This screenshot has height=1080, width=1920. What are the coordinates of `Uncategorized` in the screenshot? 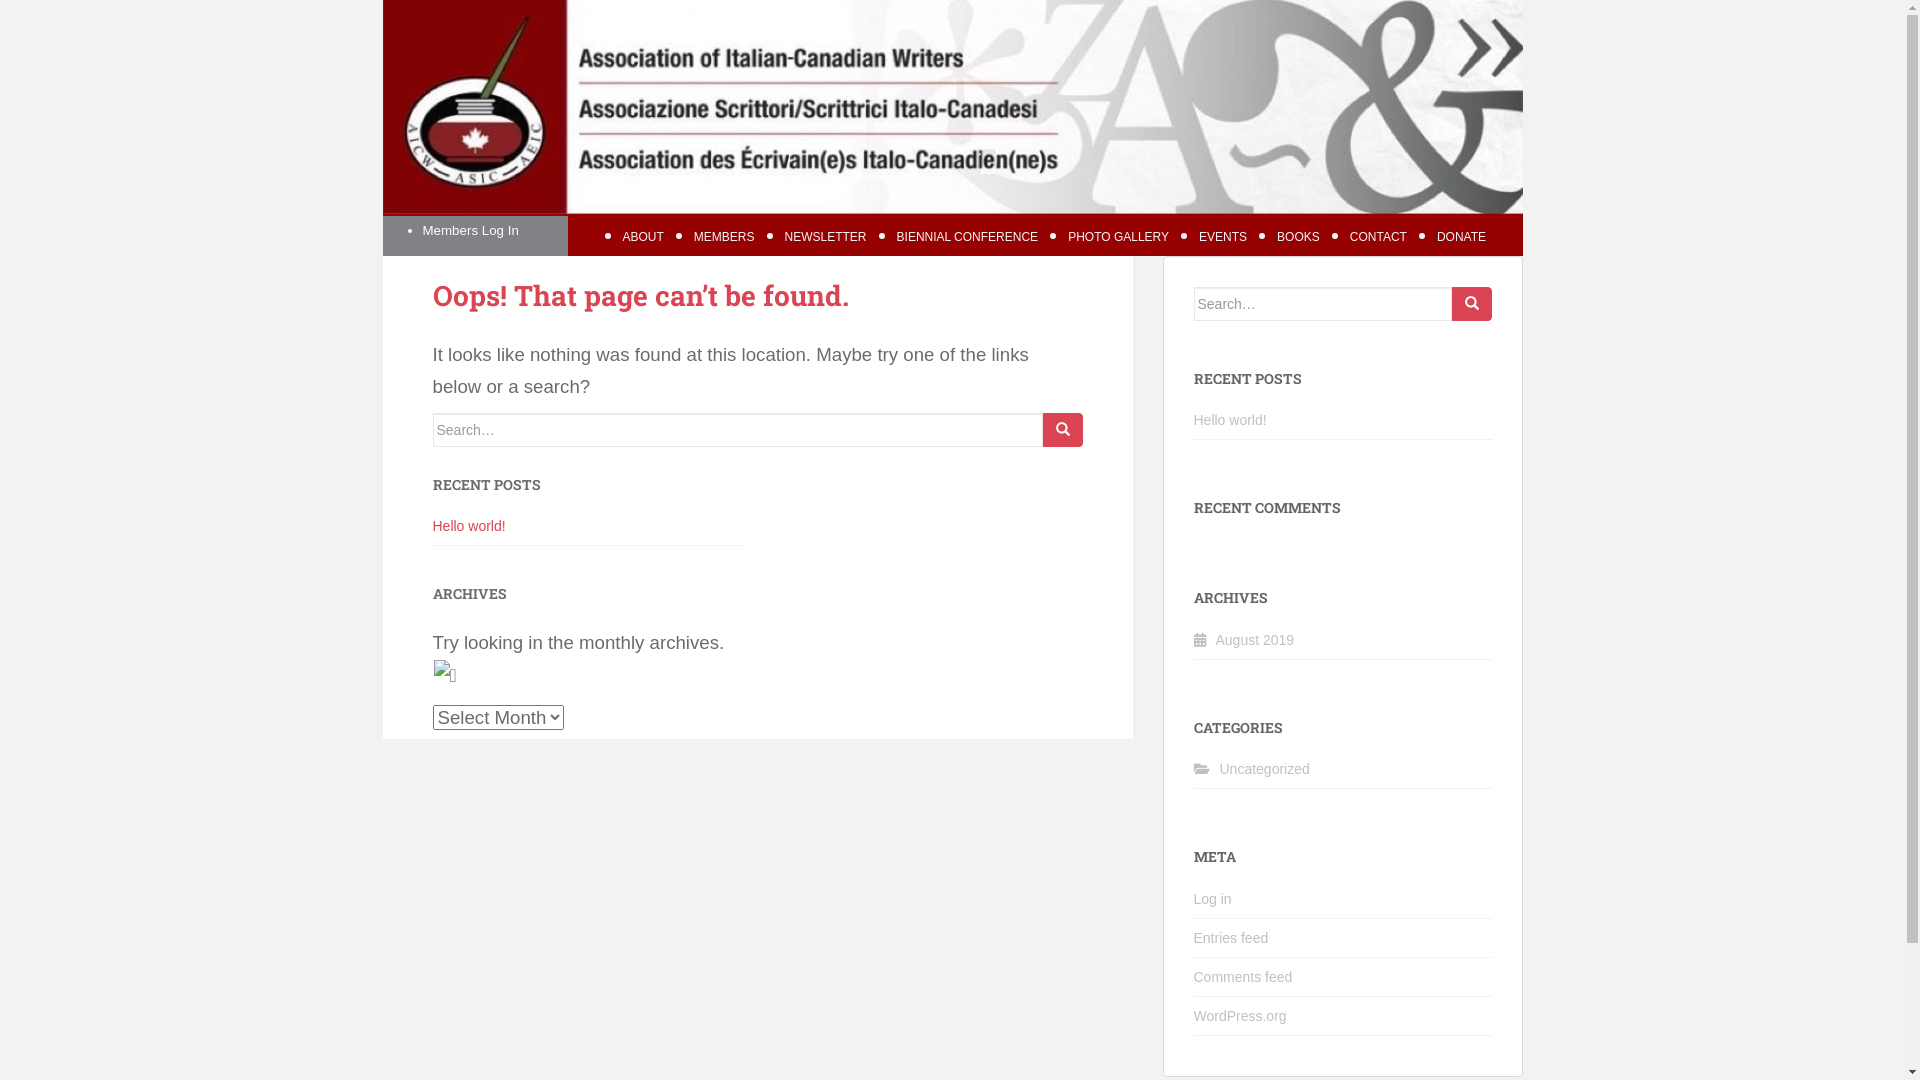 It's located at (1265, 769).